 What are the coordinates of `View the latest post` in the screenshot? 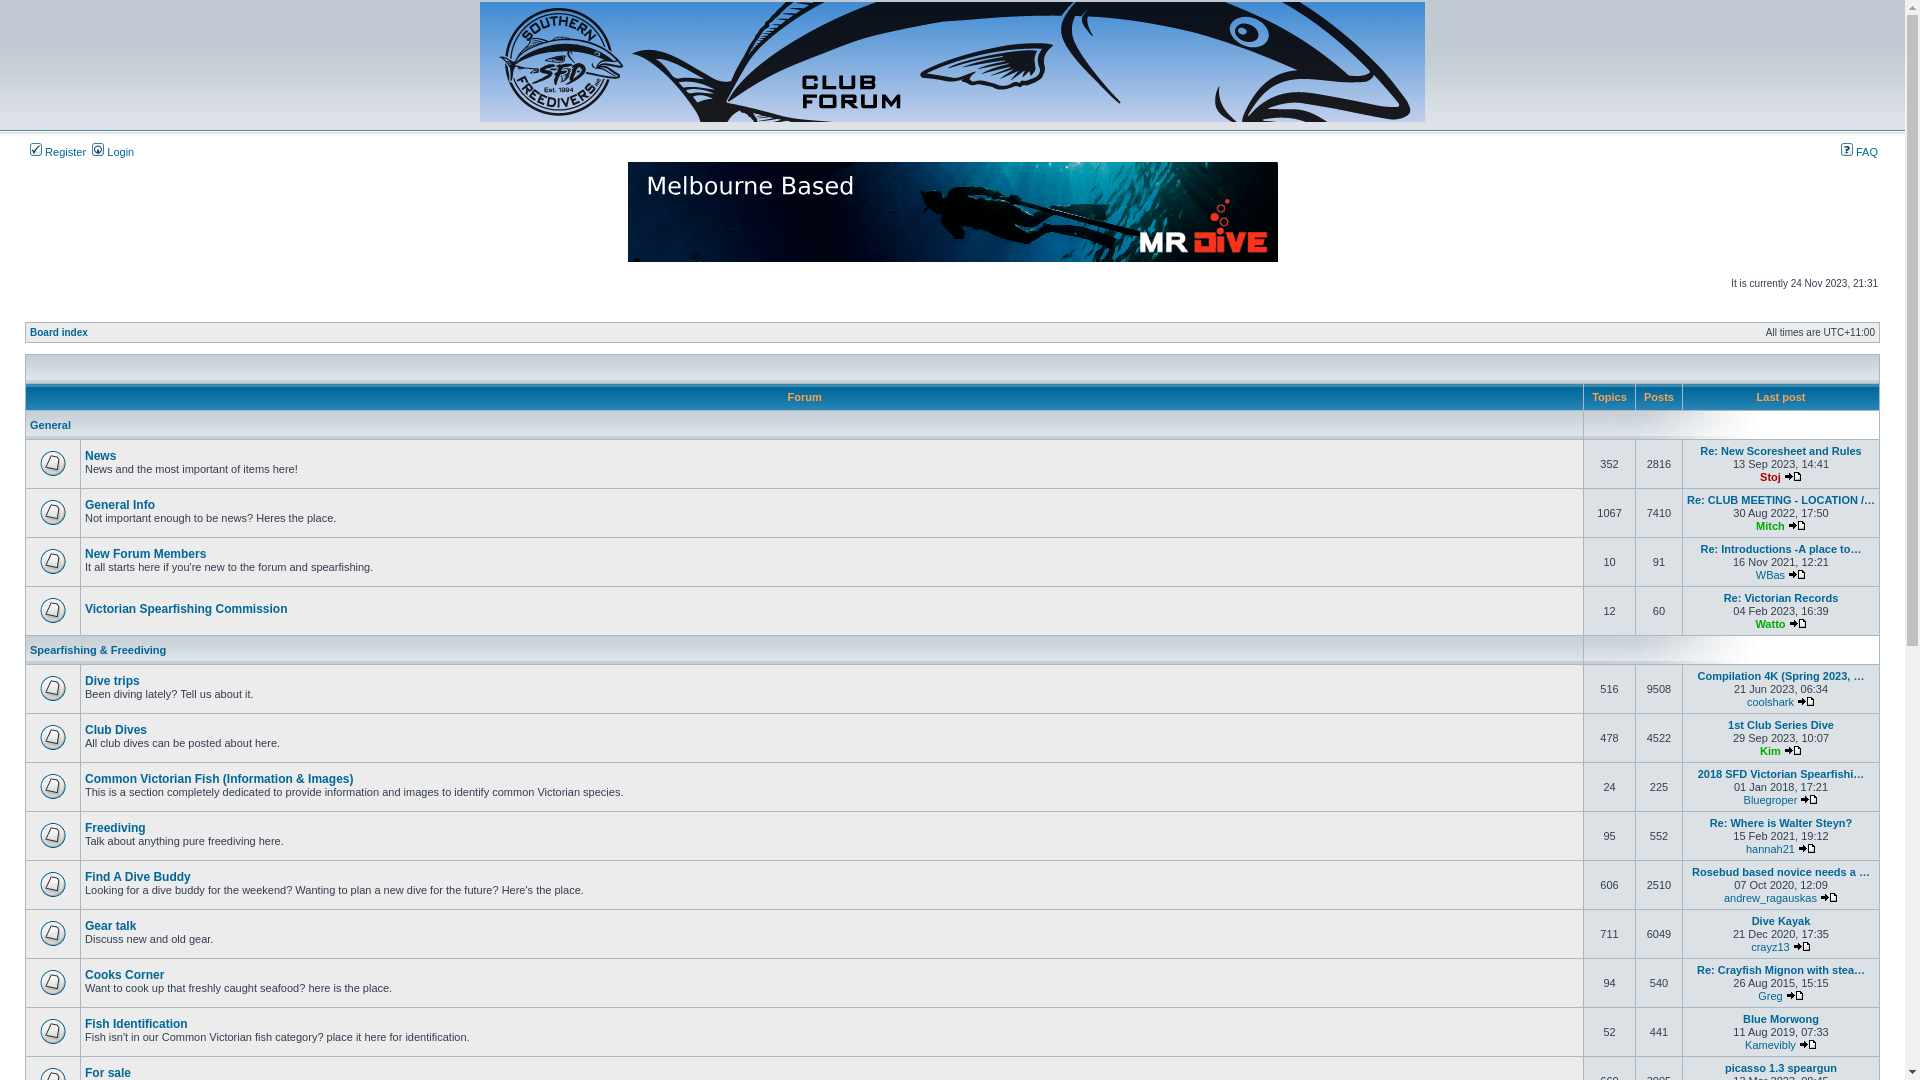 It's located at (1809, 800).